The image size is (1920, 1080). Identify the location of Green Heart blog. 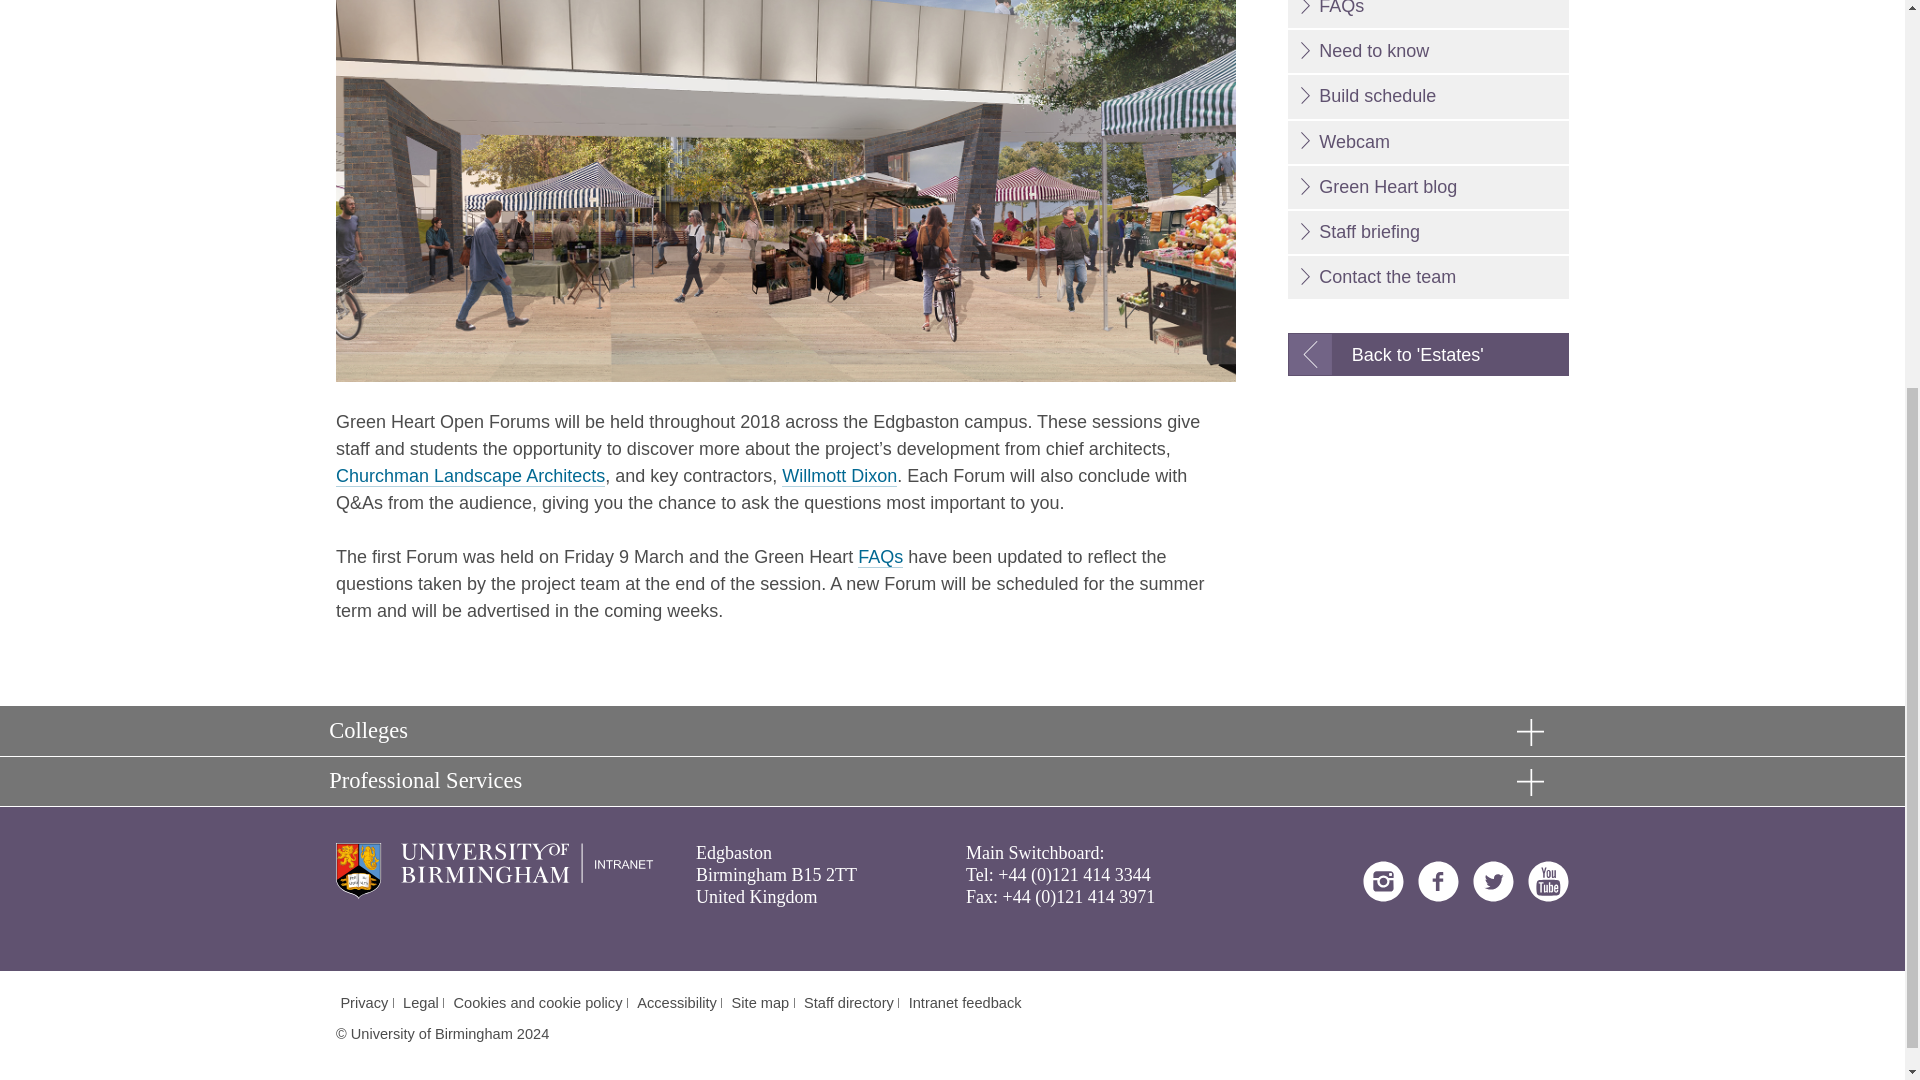
(1428, 188).